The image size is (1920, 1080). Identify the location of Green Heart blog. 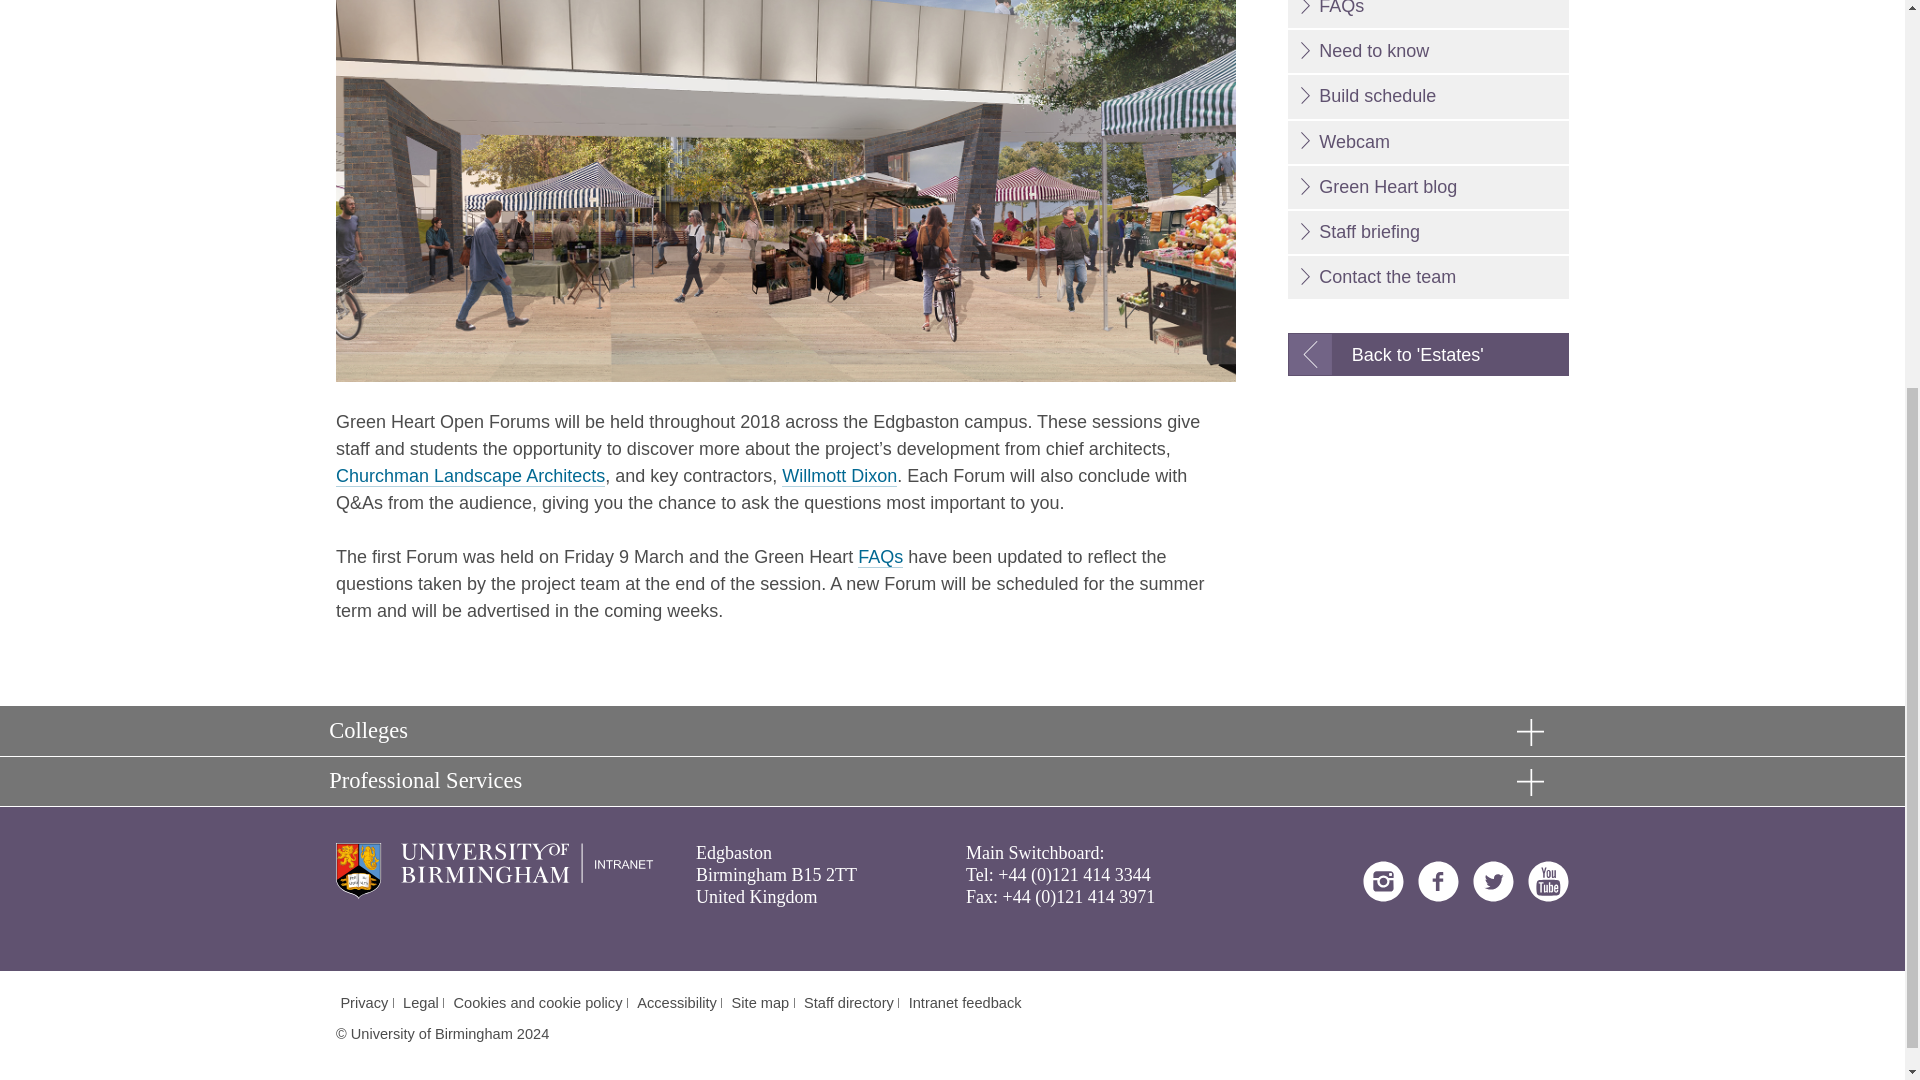
(1428, 188).